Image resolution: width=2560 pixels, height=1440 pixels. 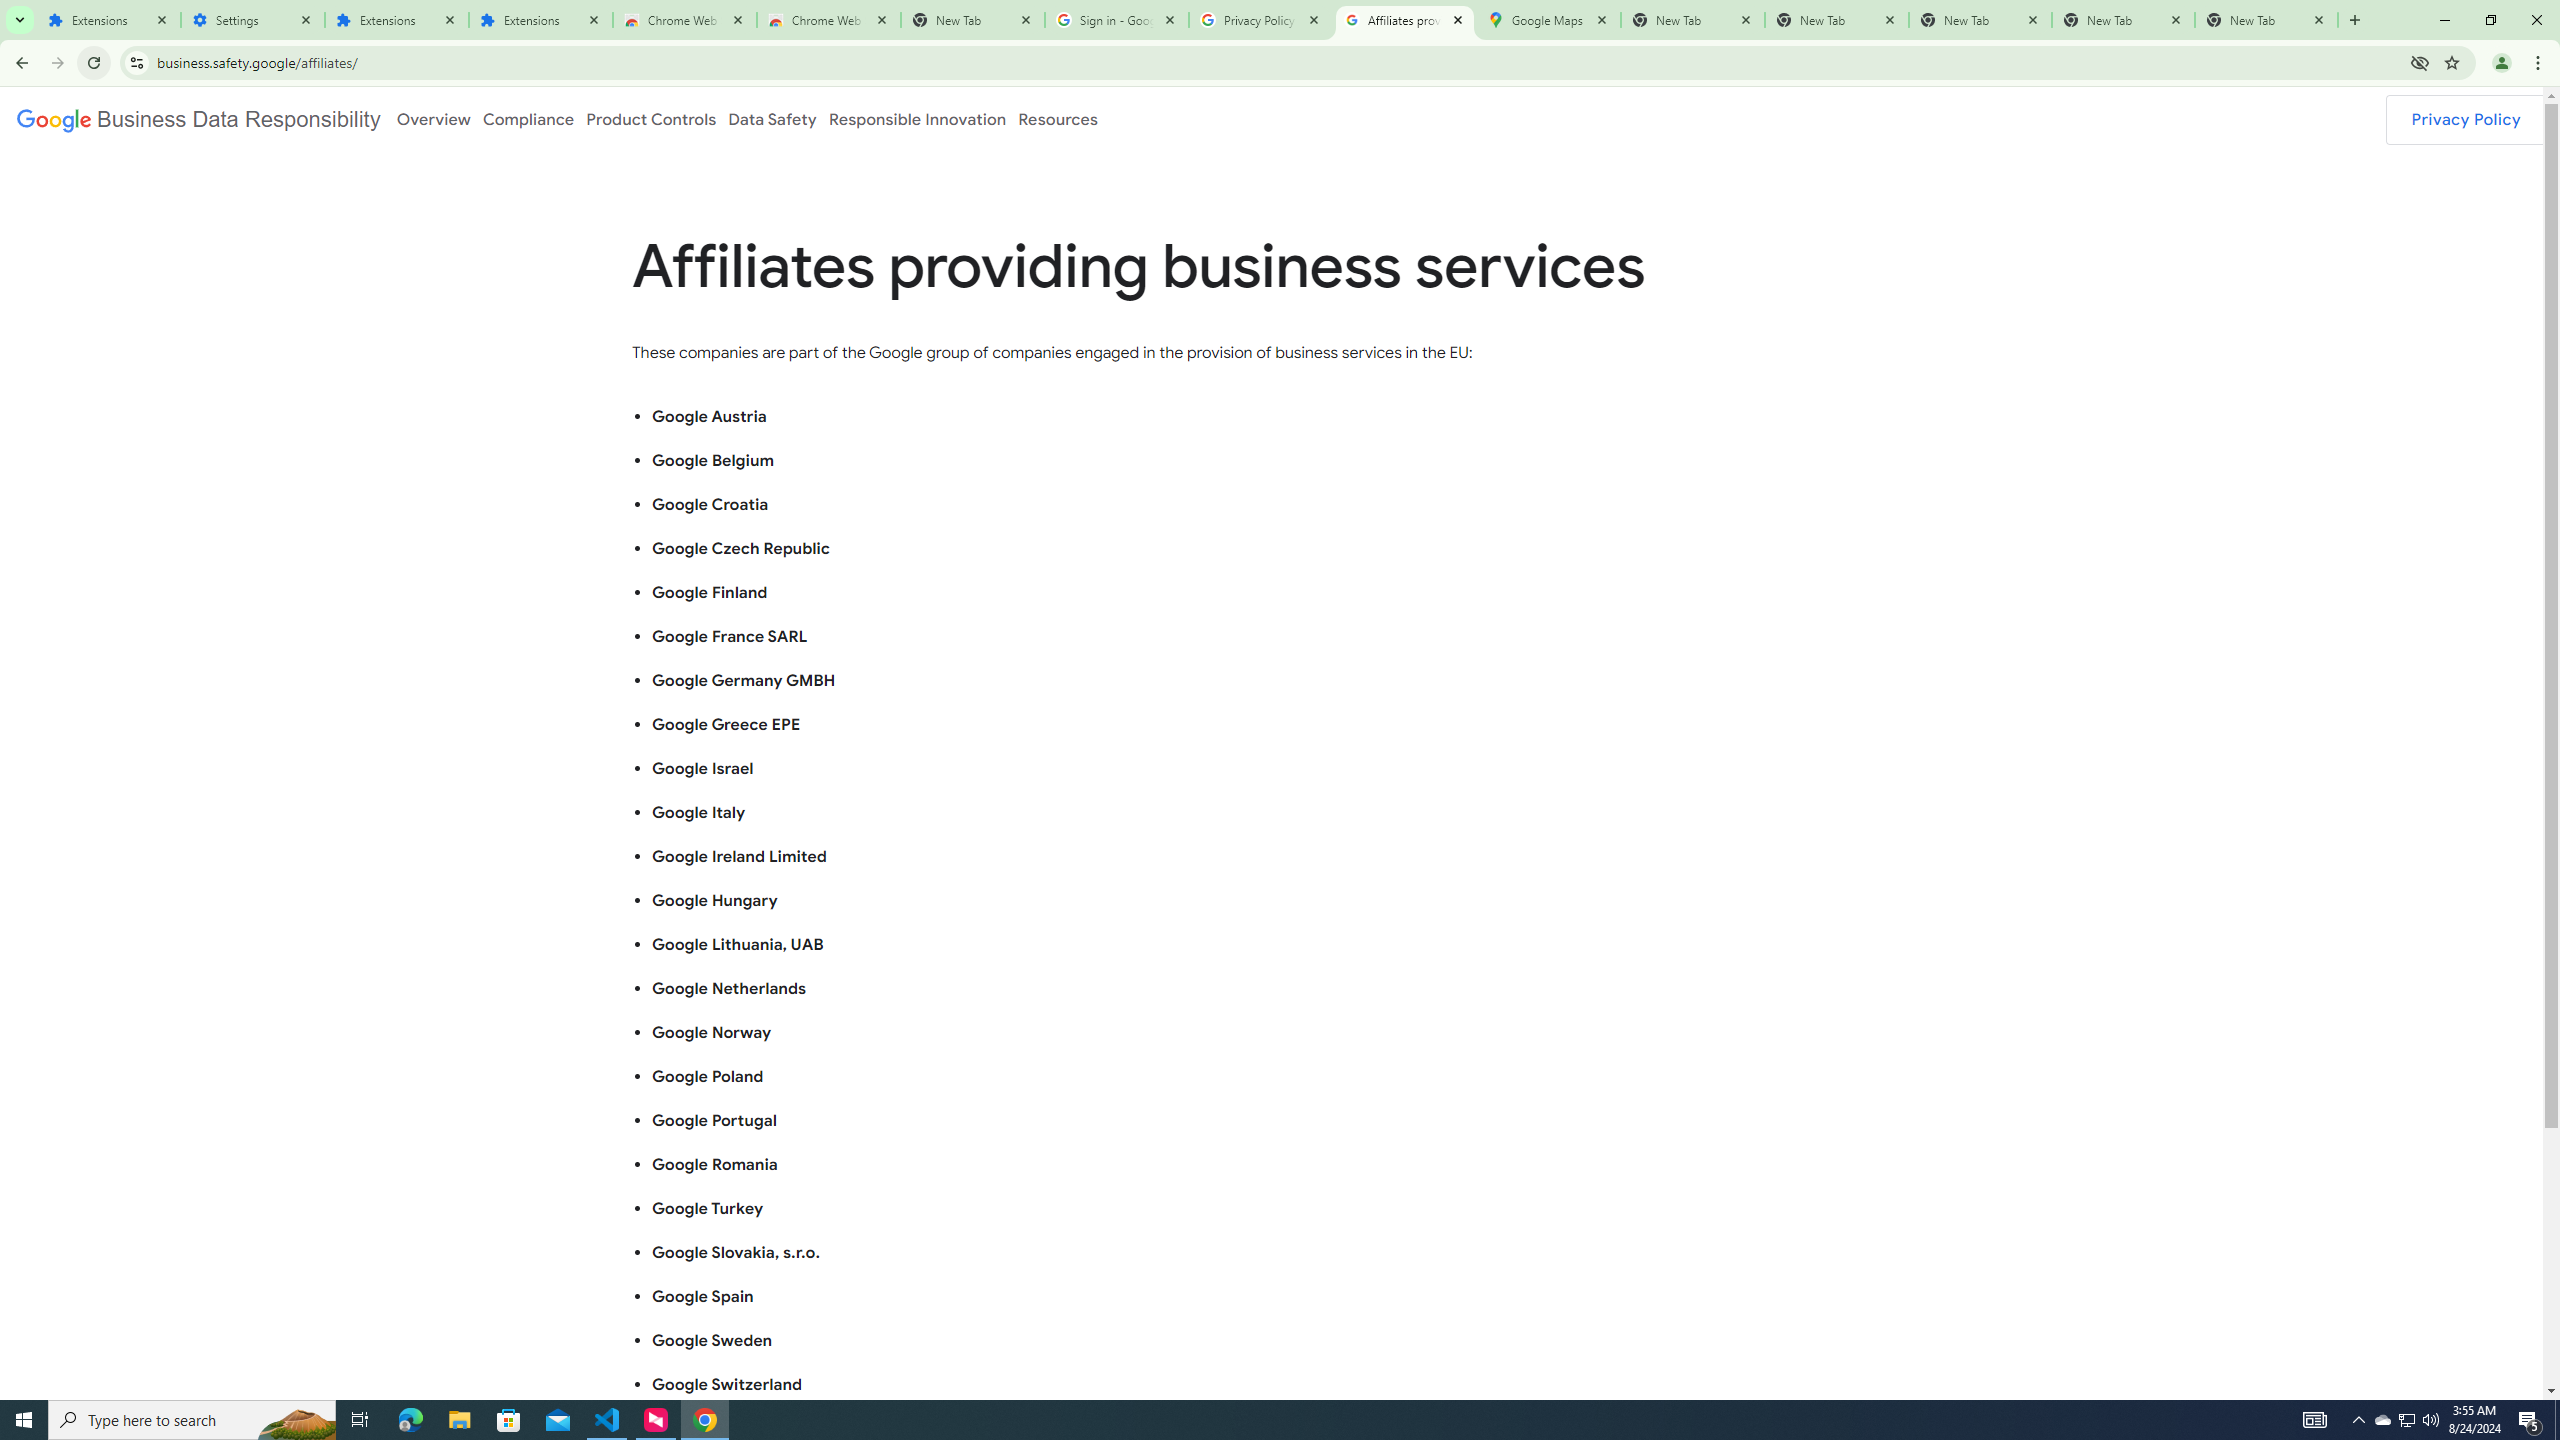 I want to click on Affiliates providing business services, so click(x=1404, y=20).